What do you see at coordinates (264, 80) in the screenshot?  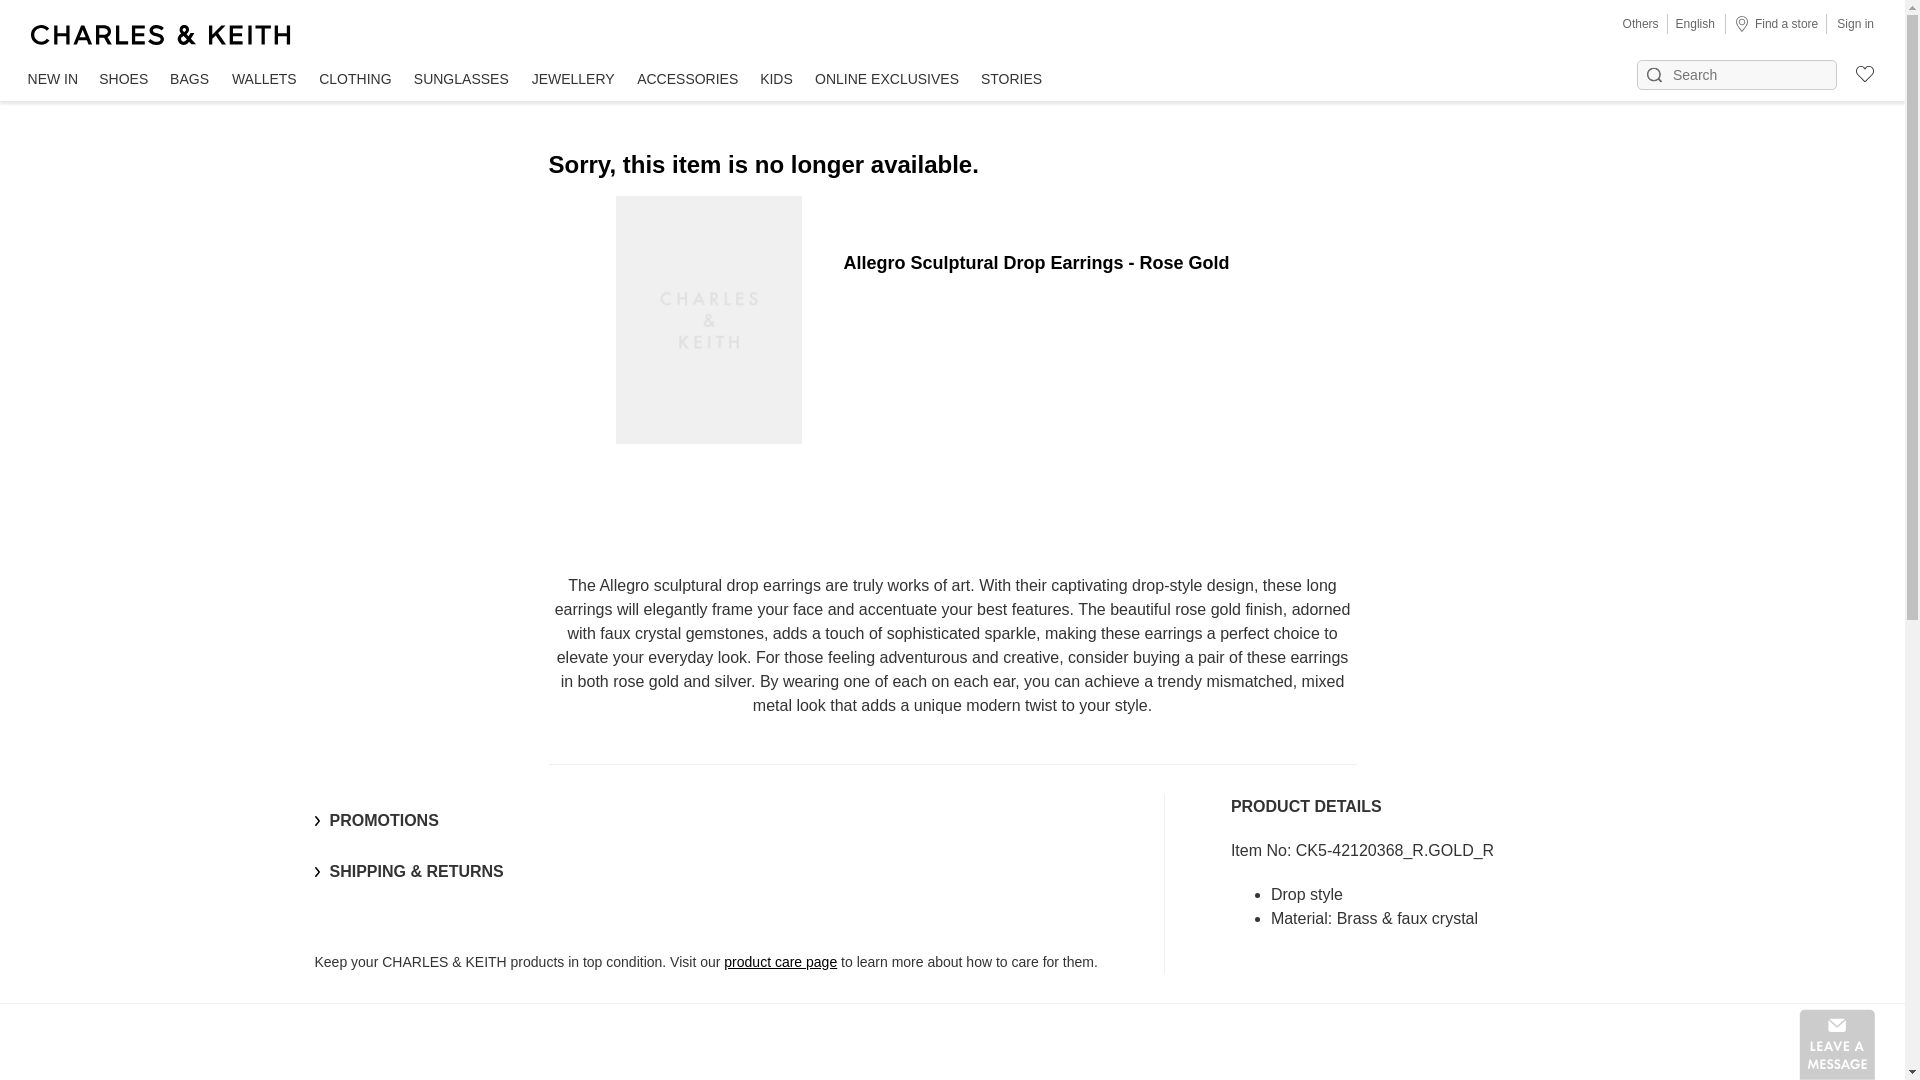 I see `WALLETS` at bounding box center [264, 80].